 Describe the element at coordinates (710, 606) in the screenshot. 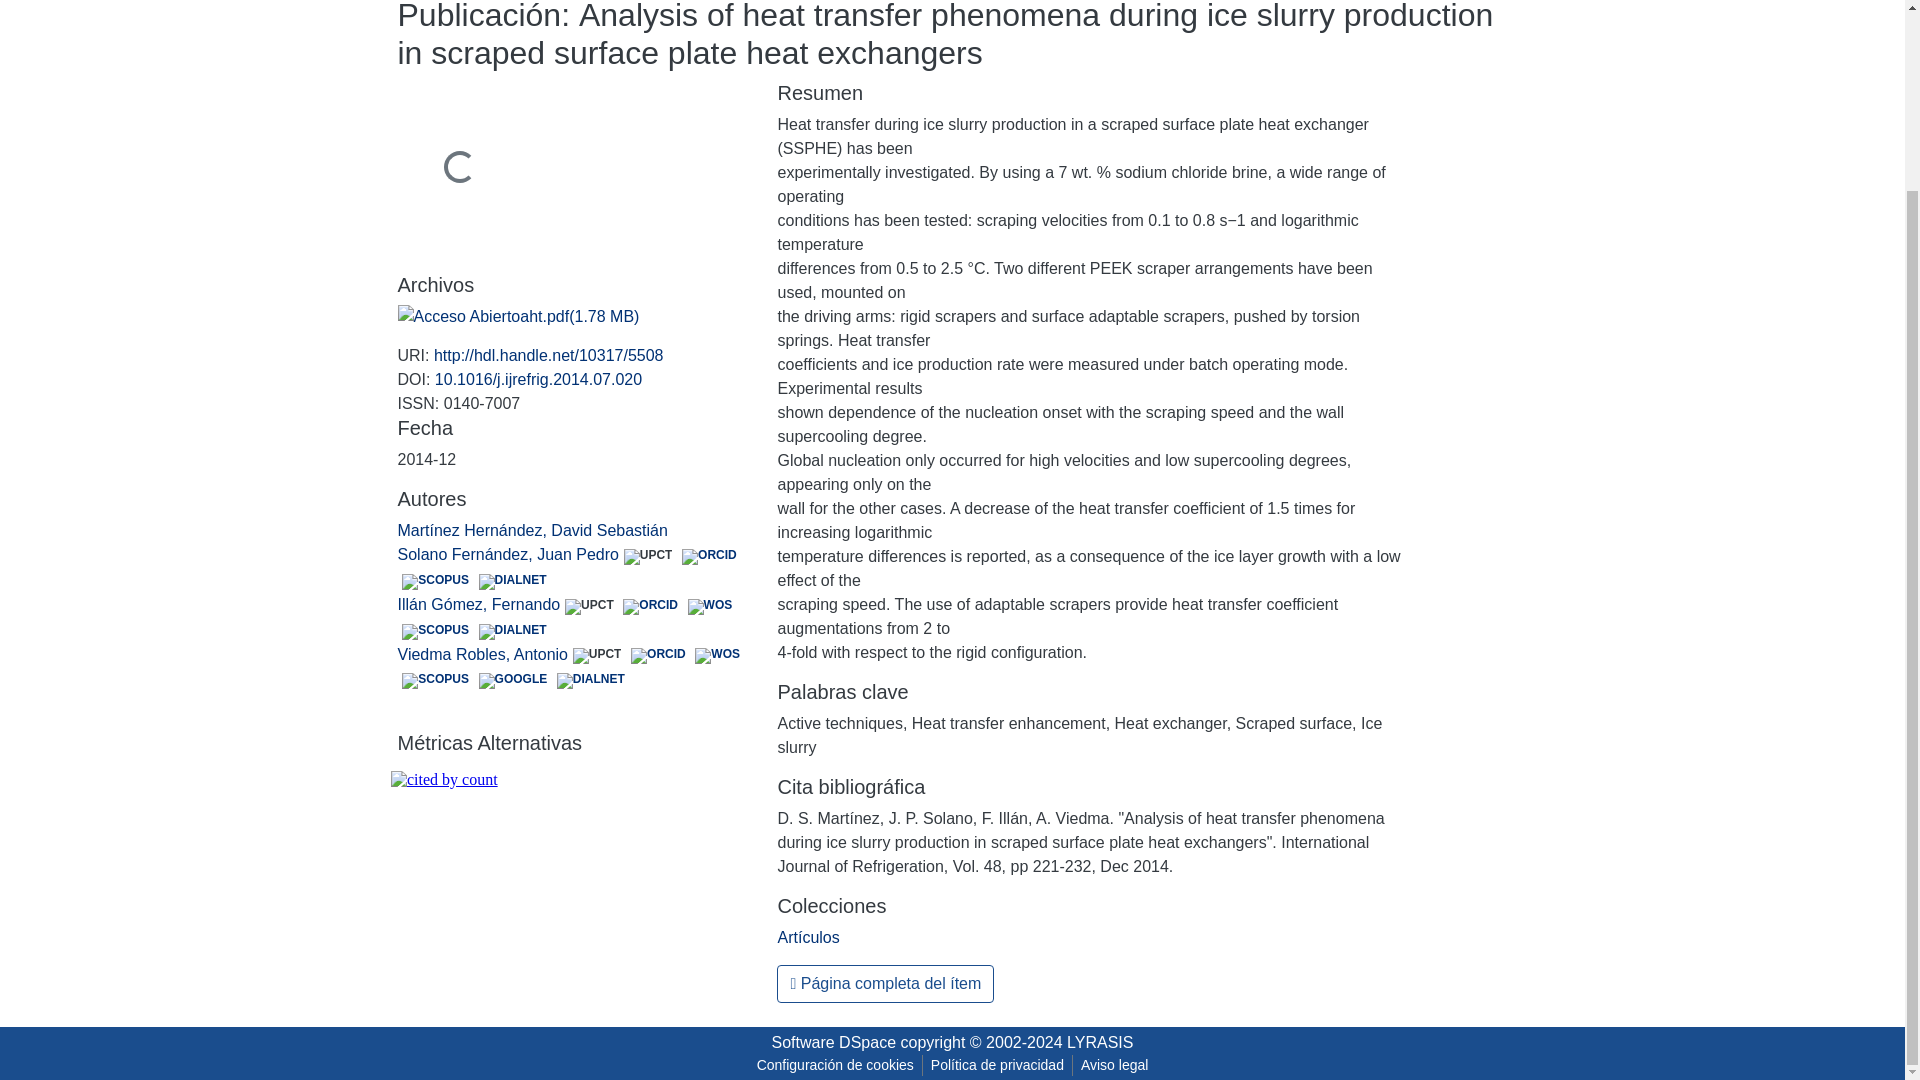

I see `WOS` at that location.